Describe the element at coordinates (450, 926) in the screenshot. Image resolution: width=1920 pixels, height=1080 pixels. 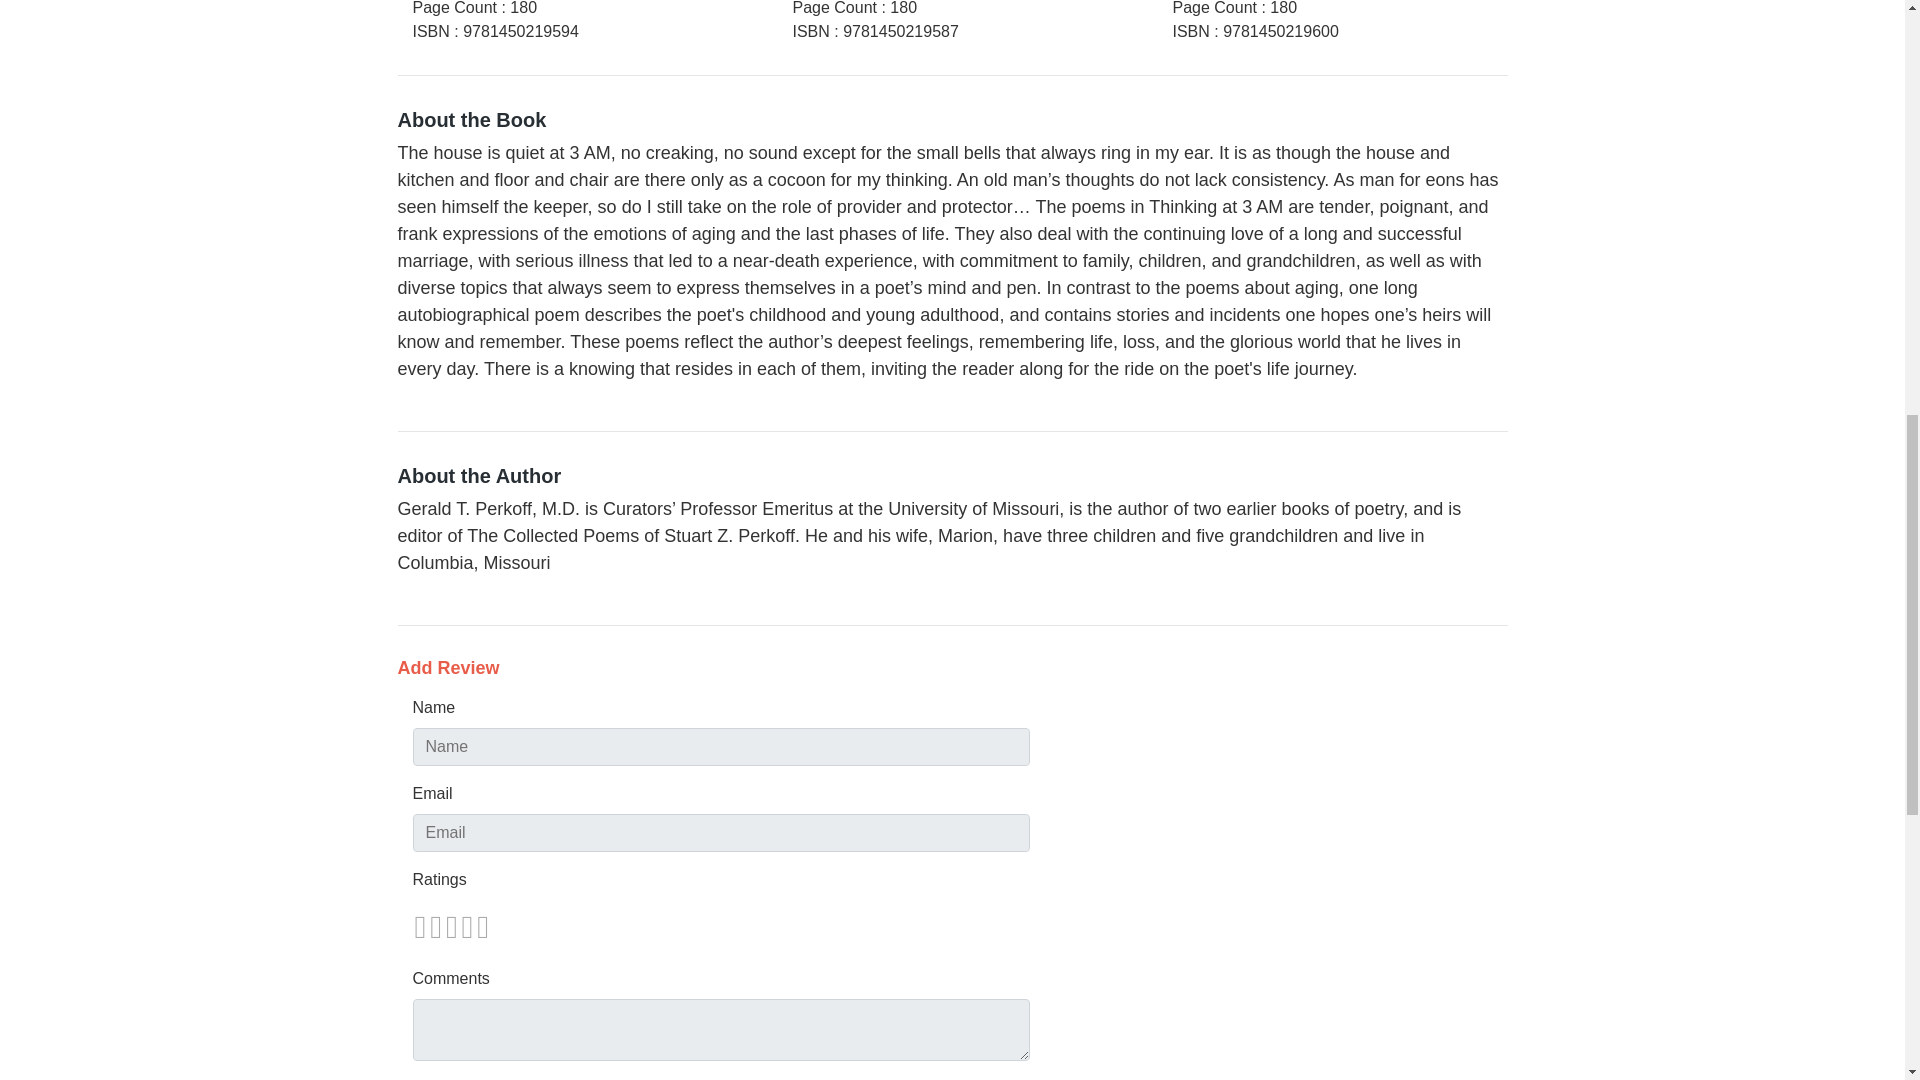
I see `Not Rated` at that location.